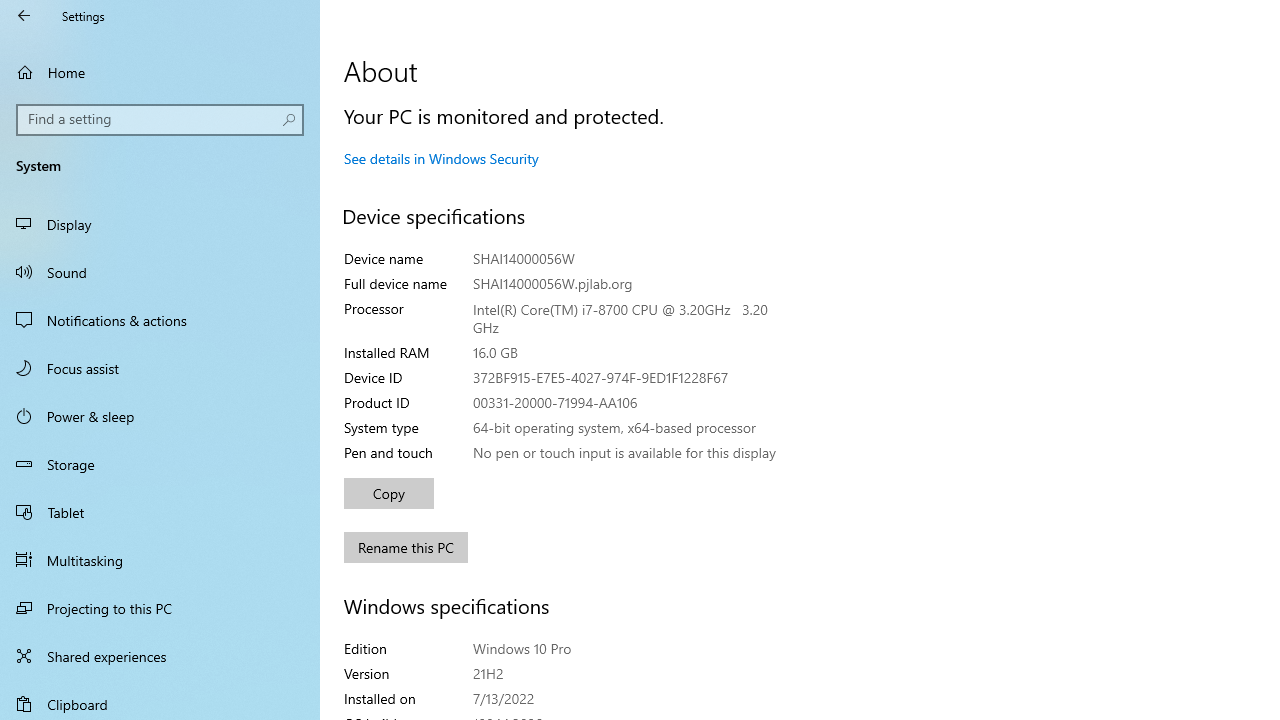 The width and height of the screenshot is (1280, 720). Describe the element at coordinates (441, 158) in the screenshot. I see `See details in Windows Security` at that location.